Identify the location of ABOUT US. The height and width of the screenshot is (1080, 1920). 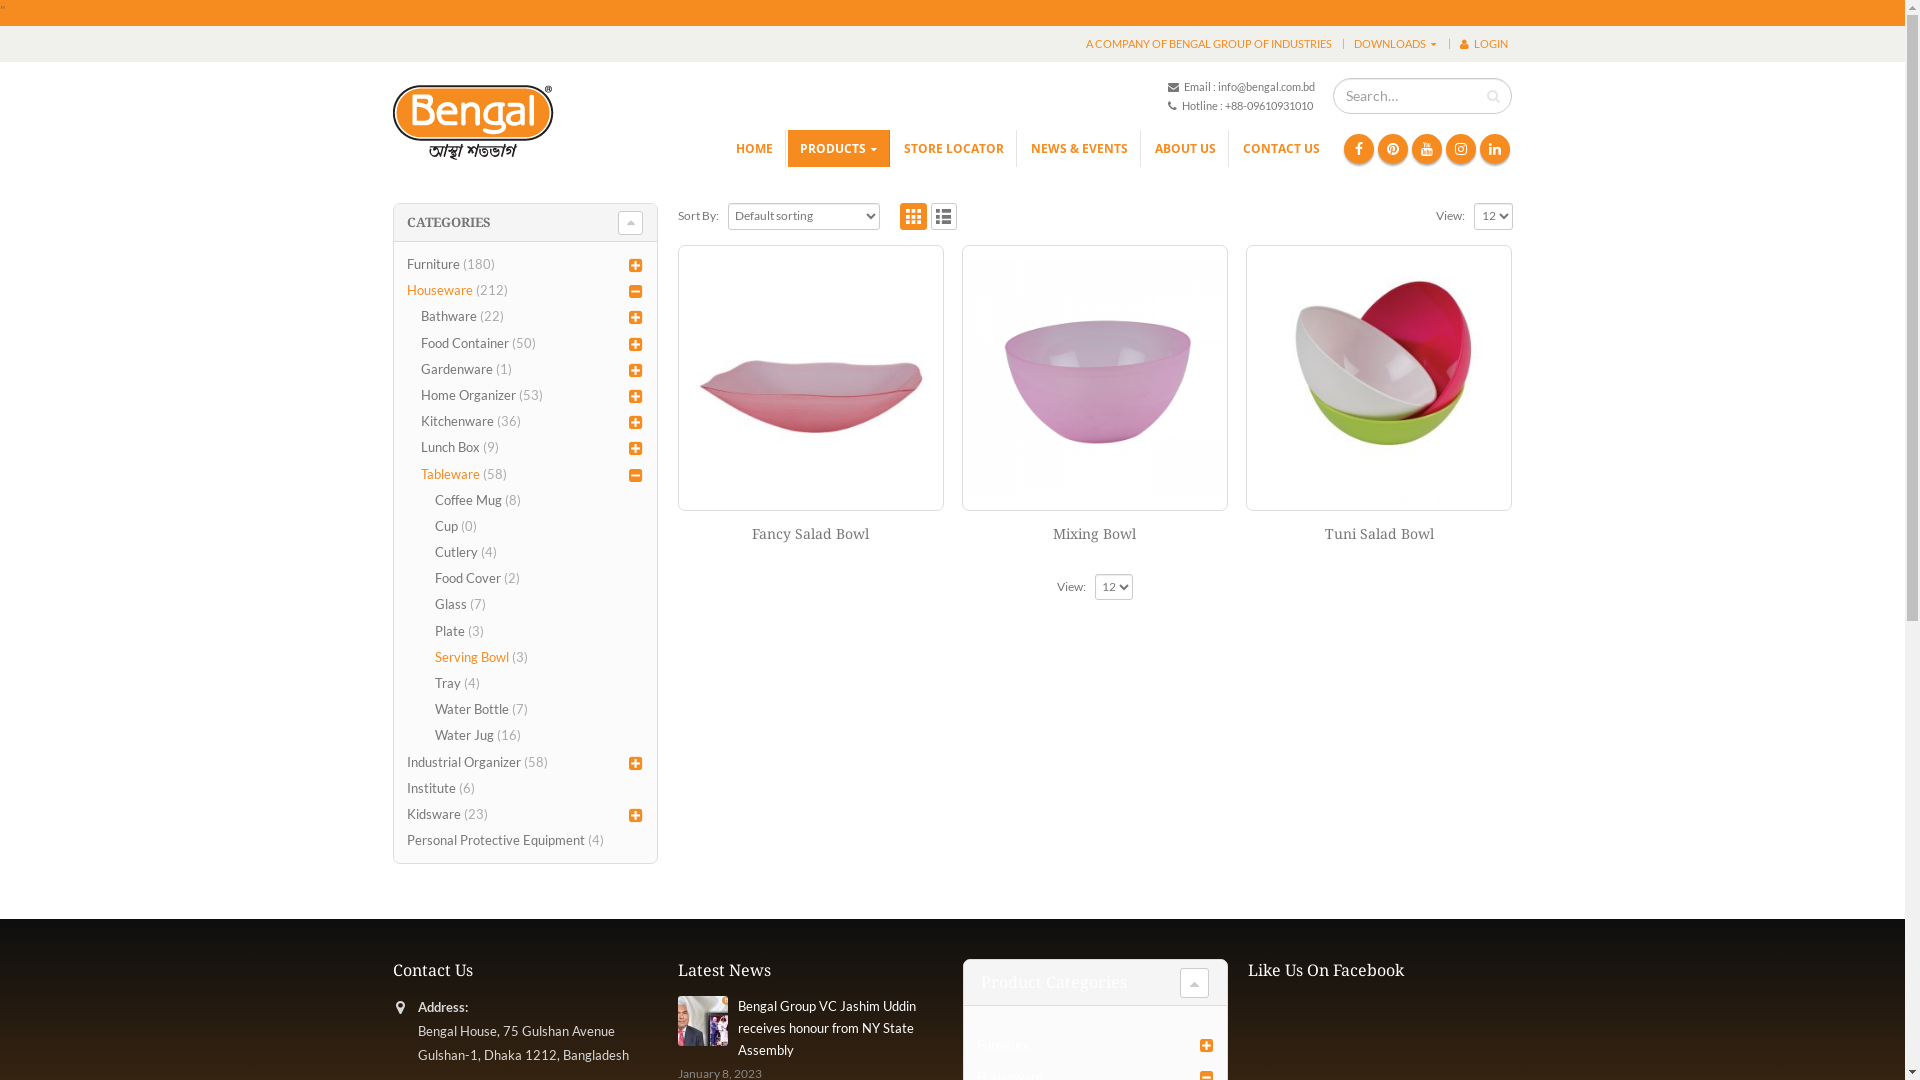
(1186, 148).